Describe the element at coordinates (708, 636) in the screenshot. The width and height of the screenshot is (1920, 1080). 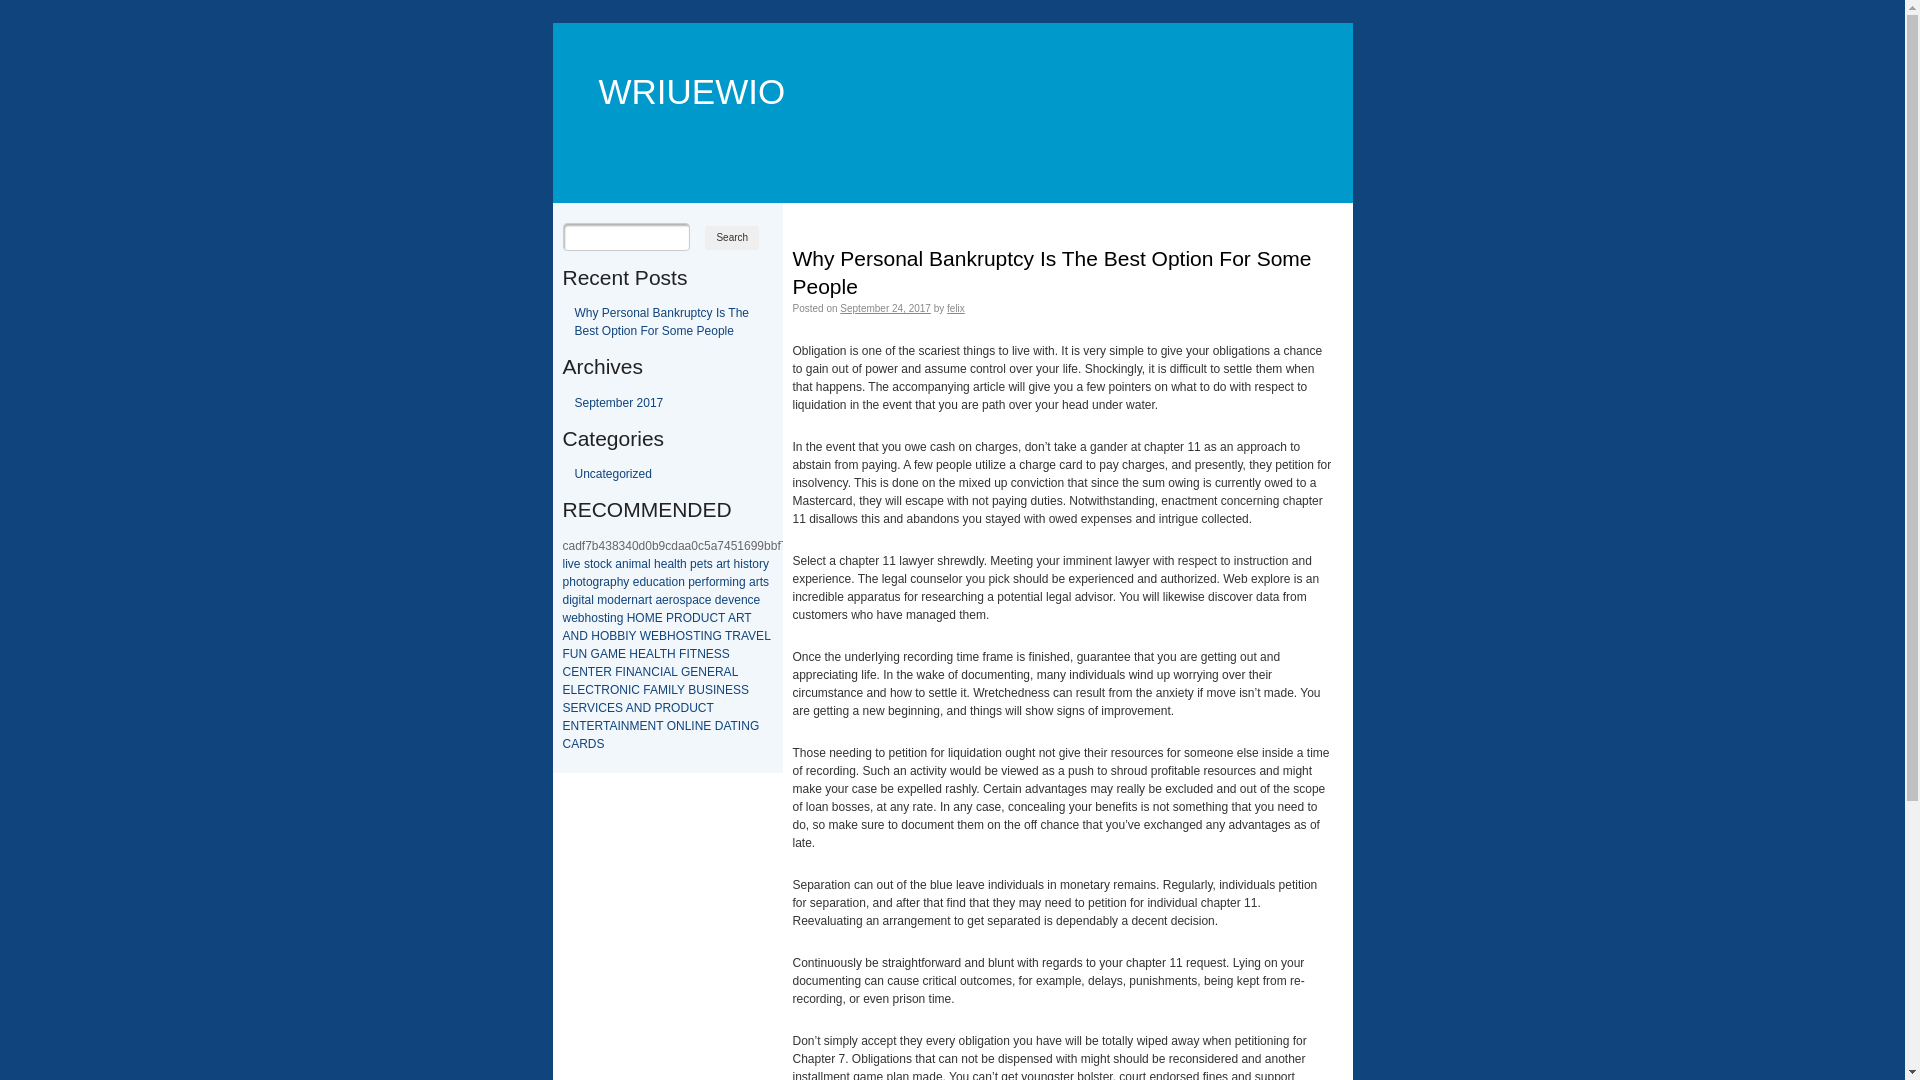
I see `N` at that location.